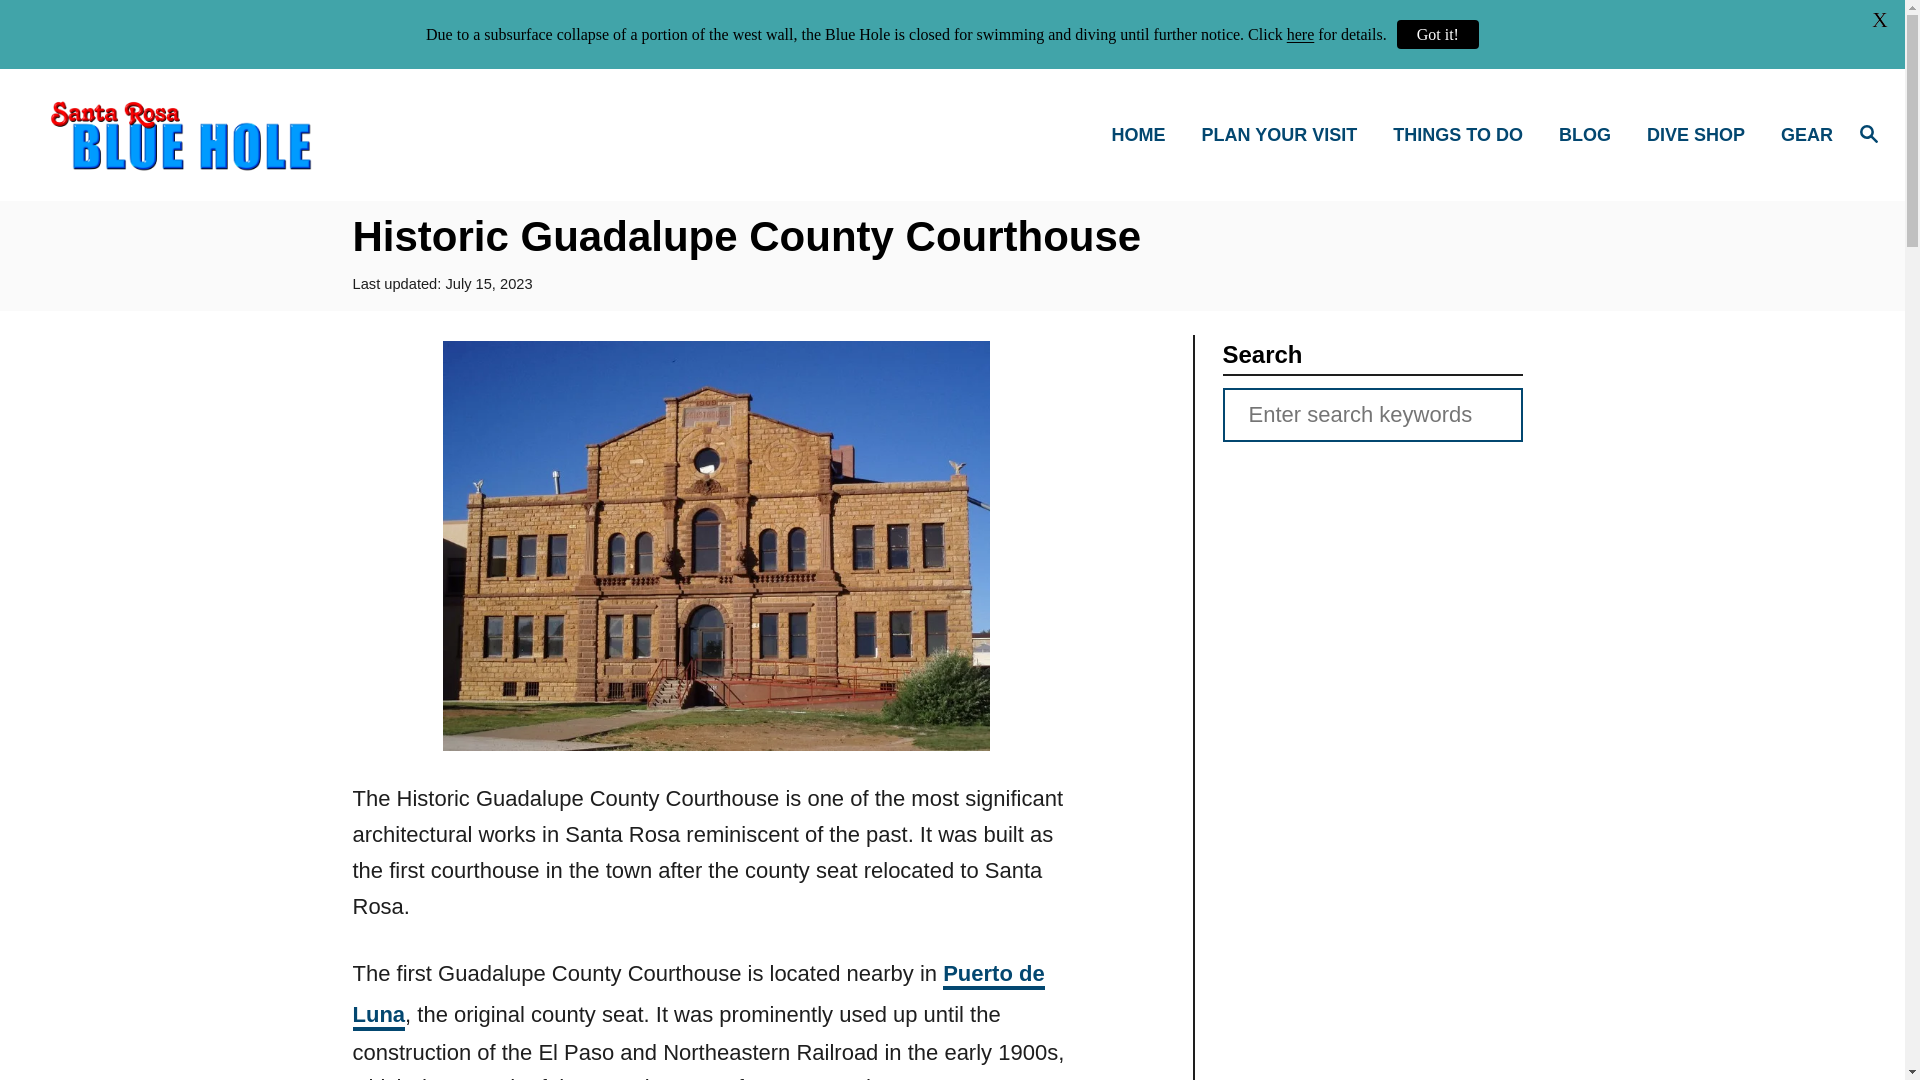 The image size is (1920, 1080). I want to click on DIVE SHOP, so click(1702, 135).